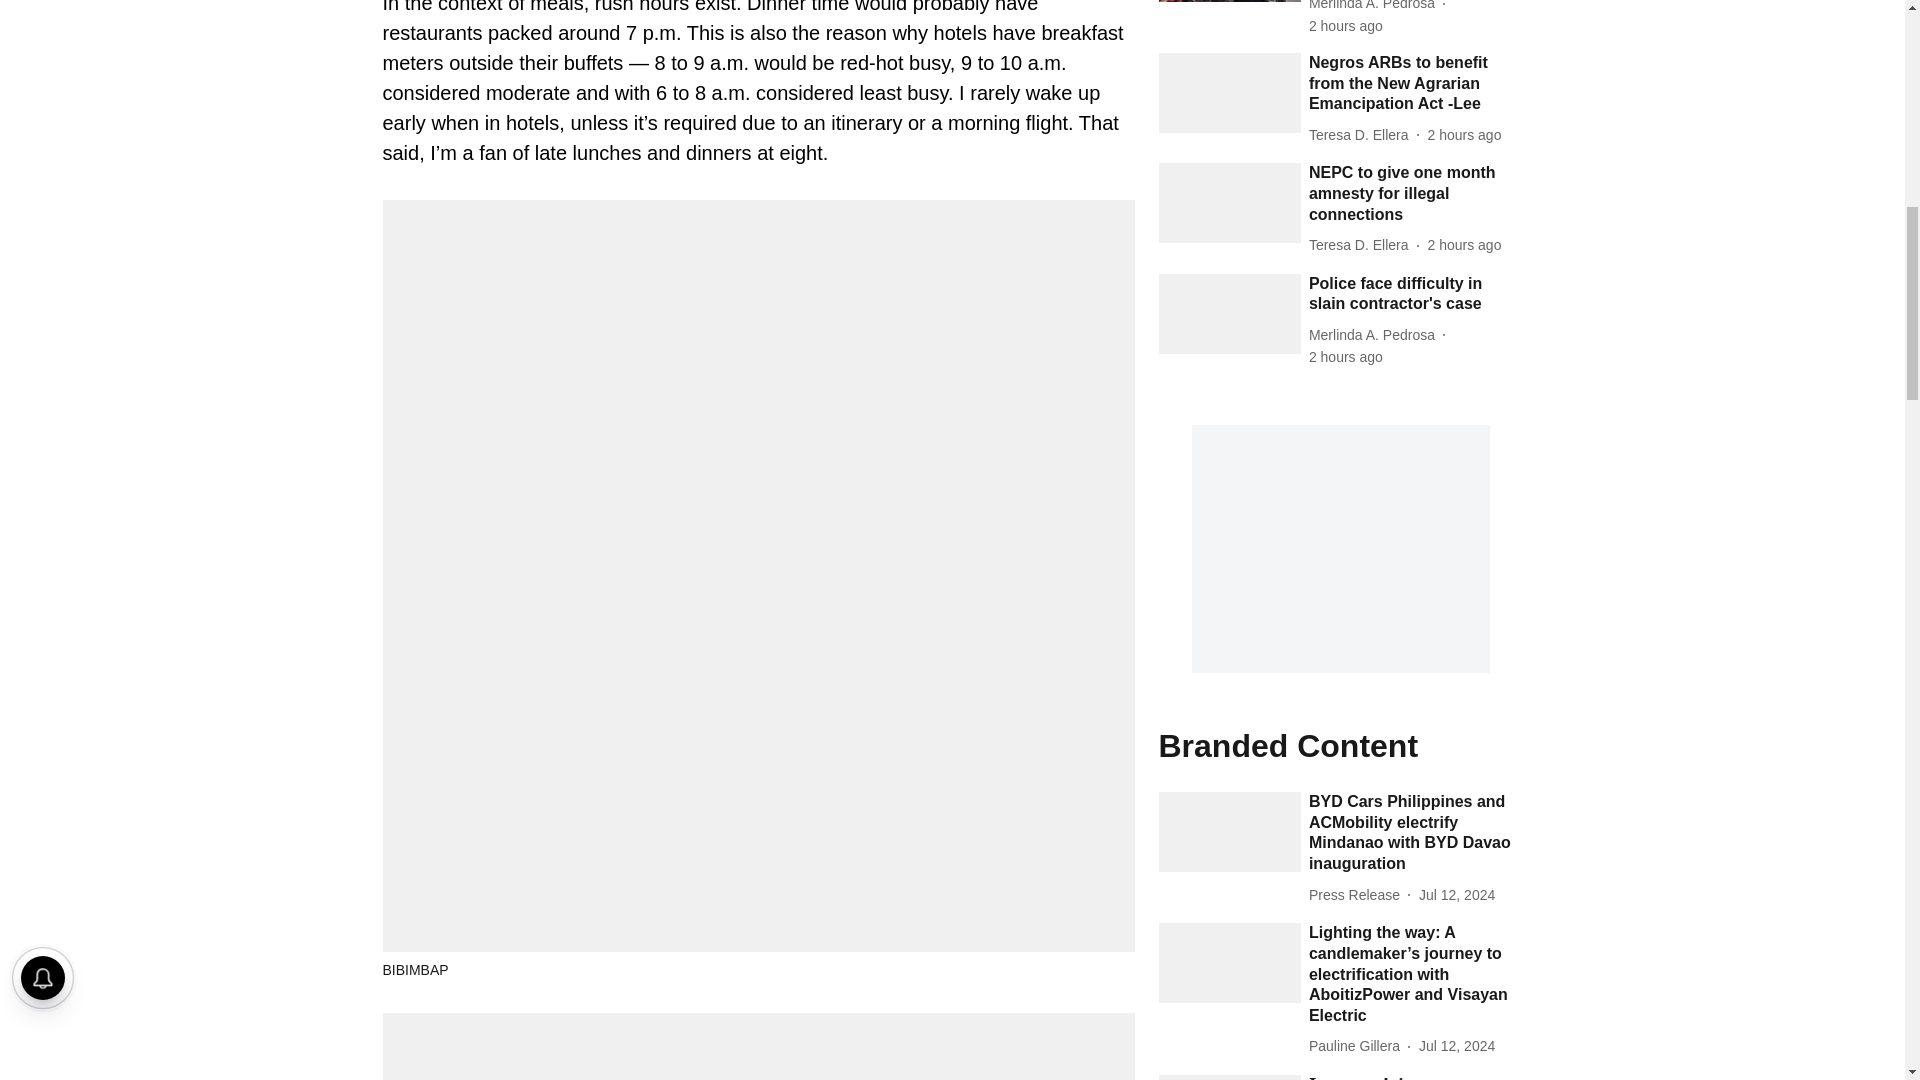 The image size is (1920, 1080). What do you see at coordinates (1346, 357) in the screenshot?
I see `2024-07-19 01:25` at bounding box center [1346, 357].